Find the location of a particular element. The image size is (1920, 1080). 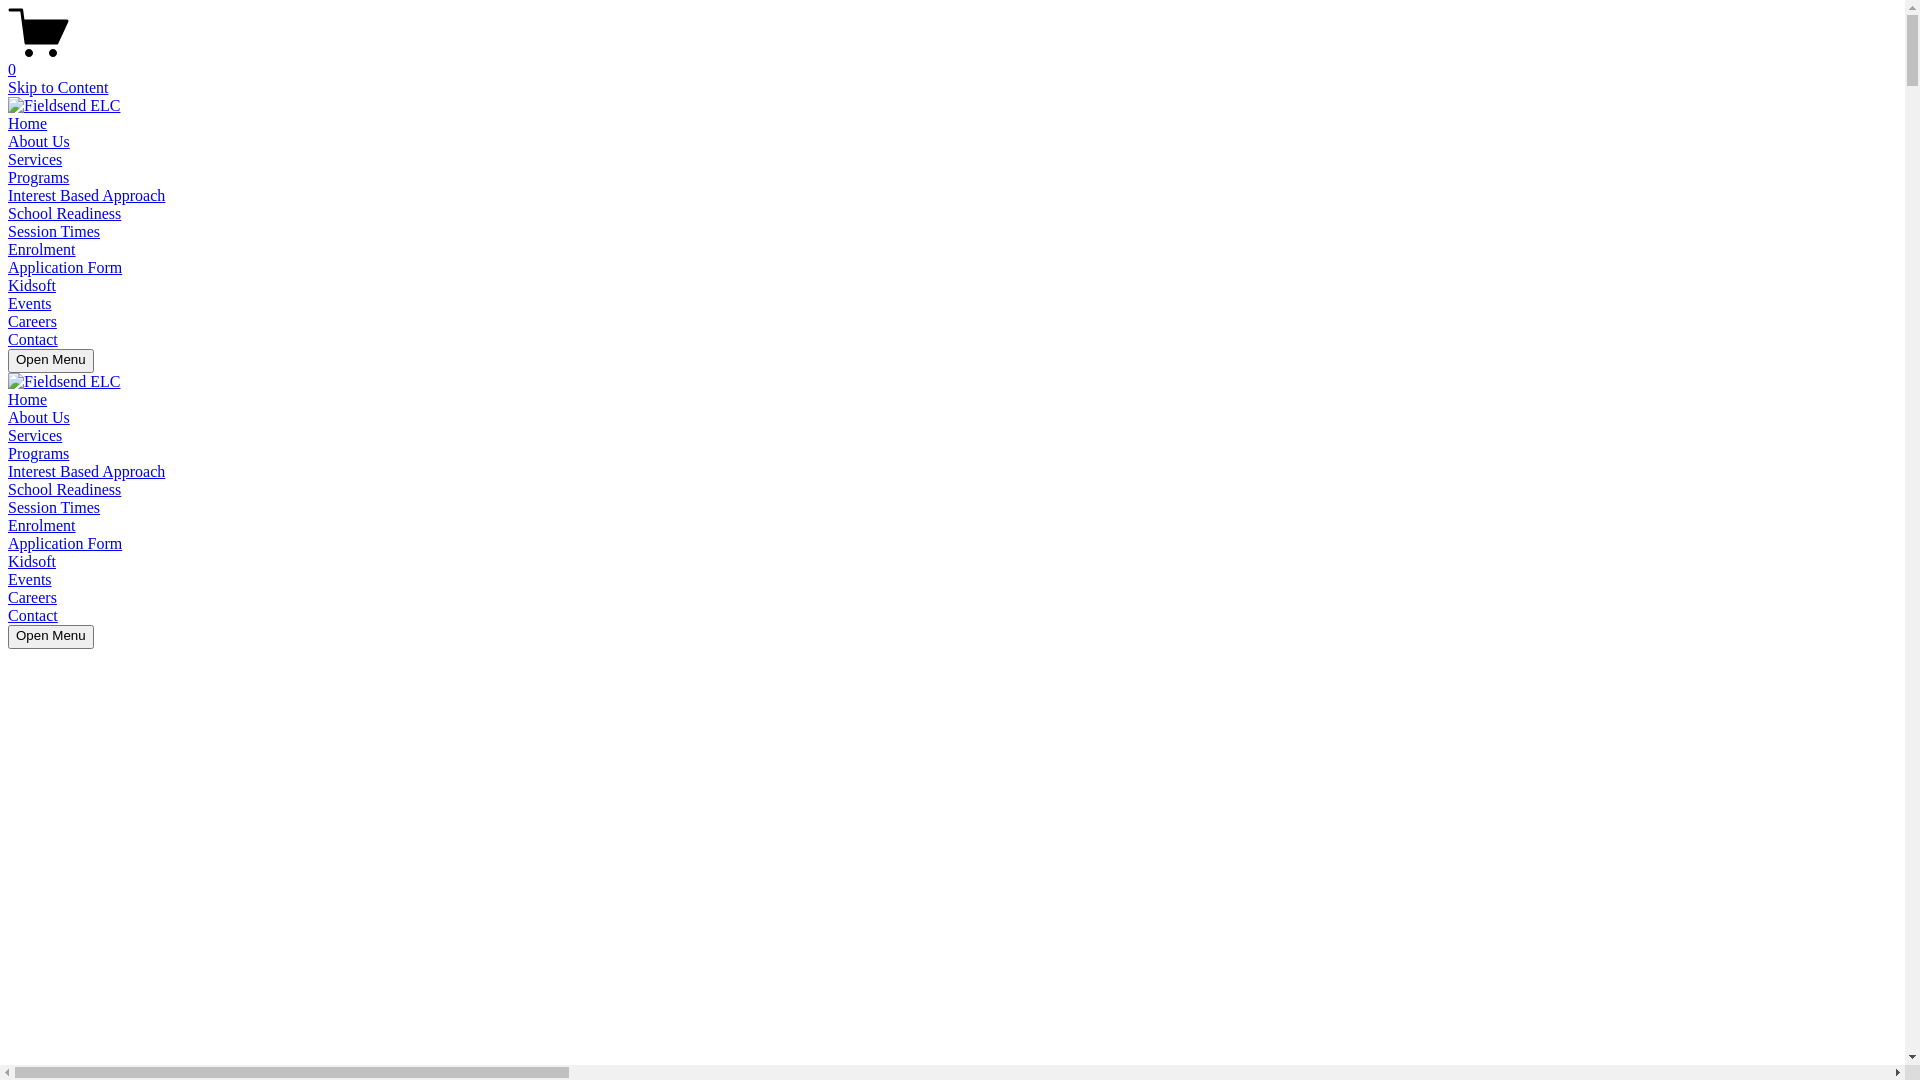

About Us is located at coordinates (39, 142).